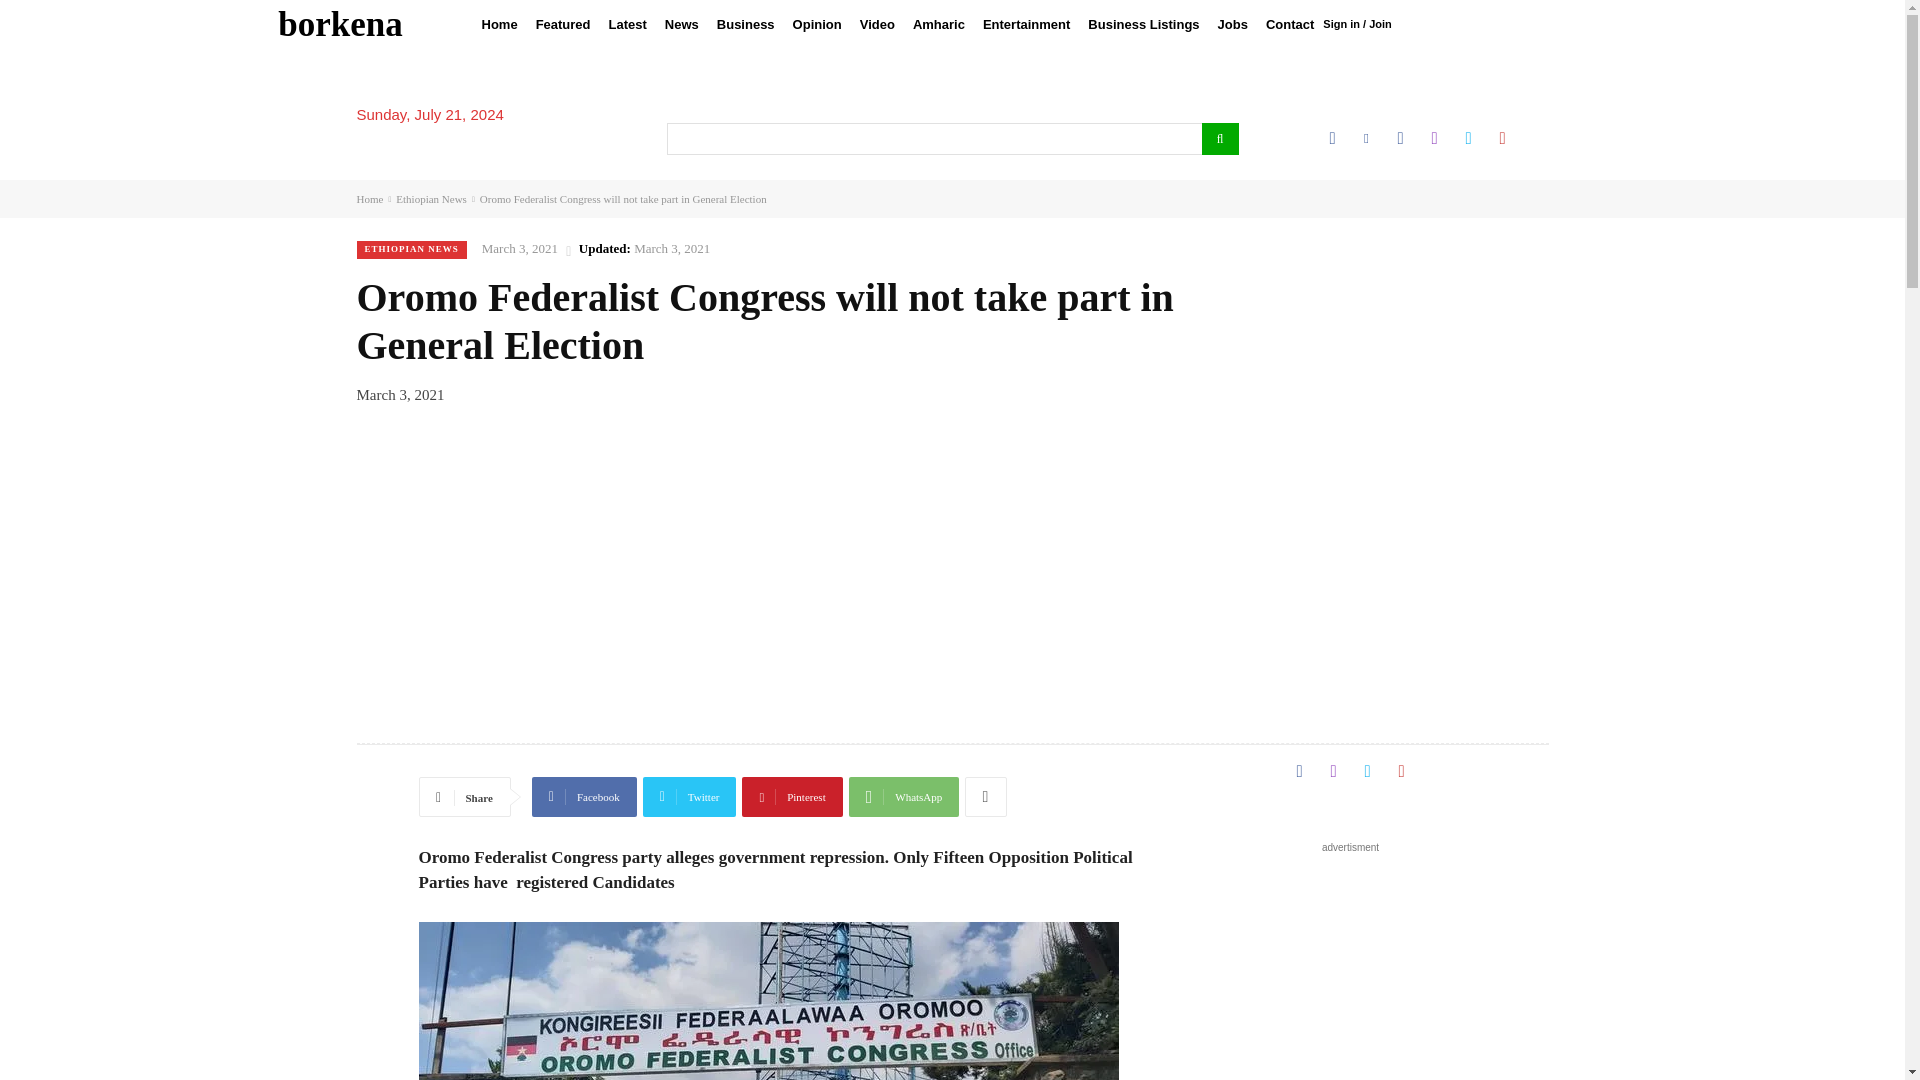 This screenshot has width=1920, height=1080. I want to click on News, so click(682, 24).